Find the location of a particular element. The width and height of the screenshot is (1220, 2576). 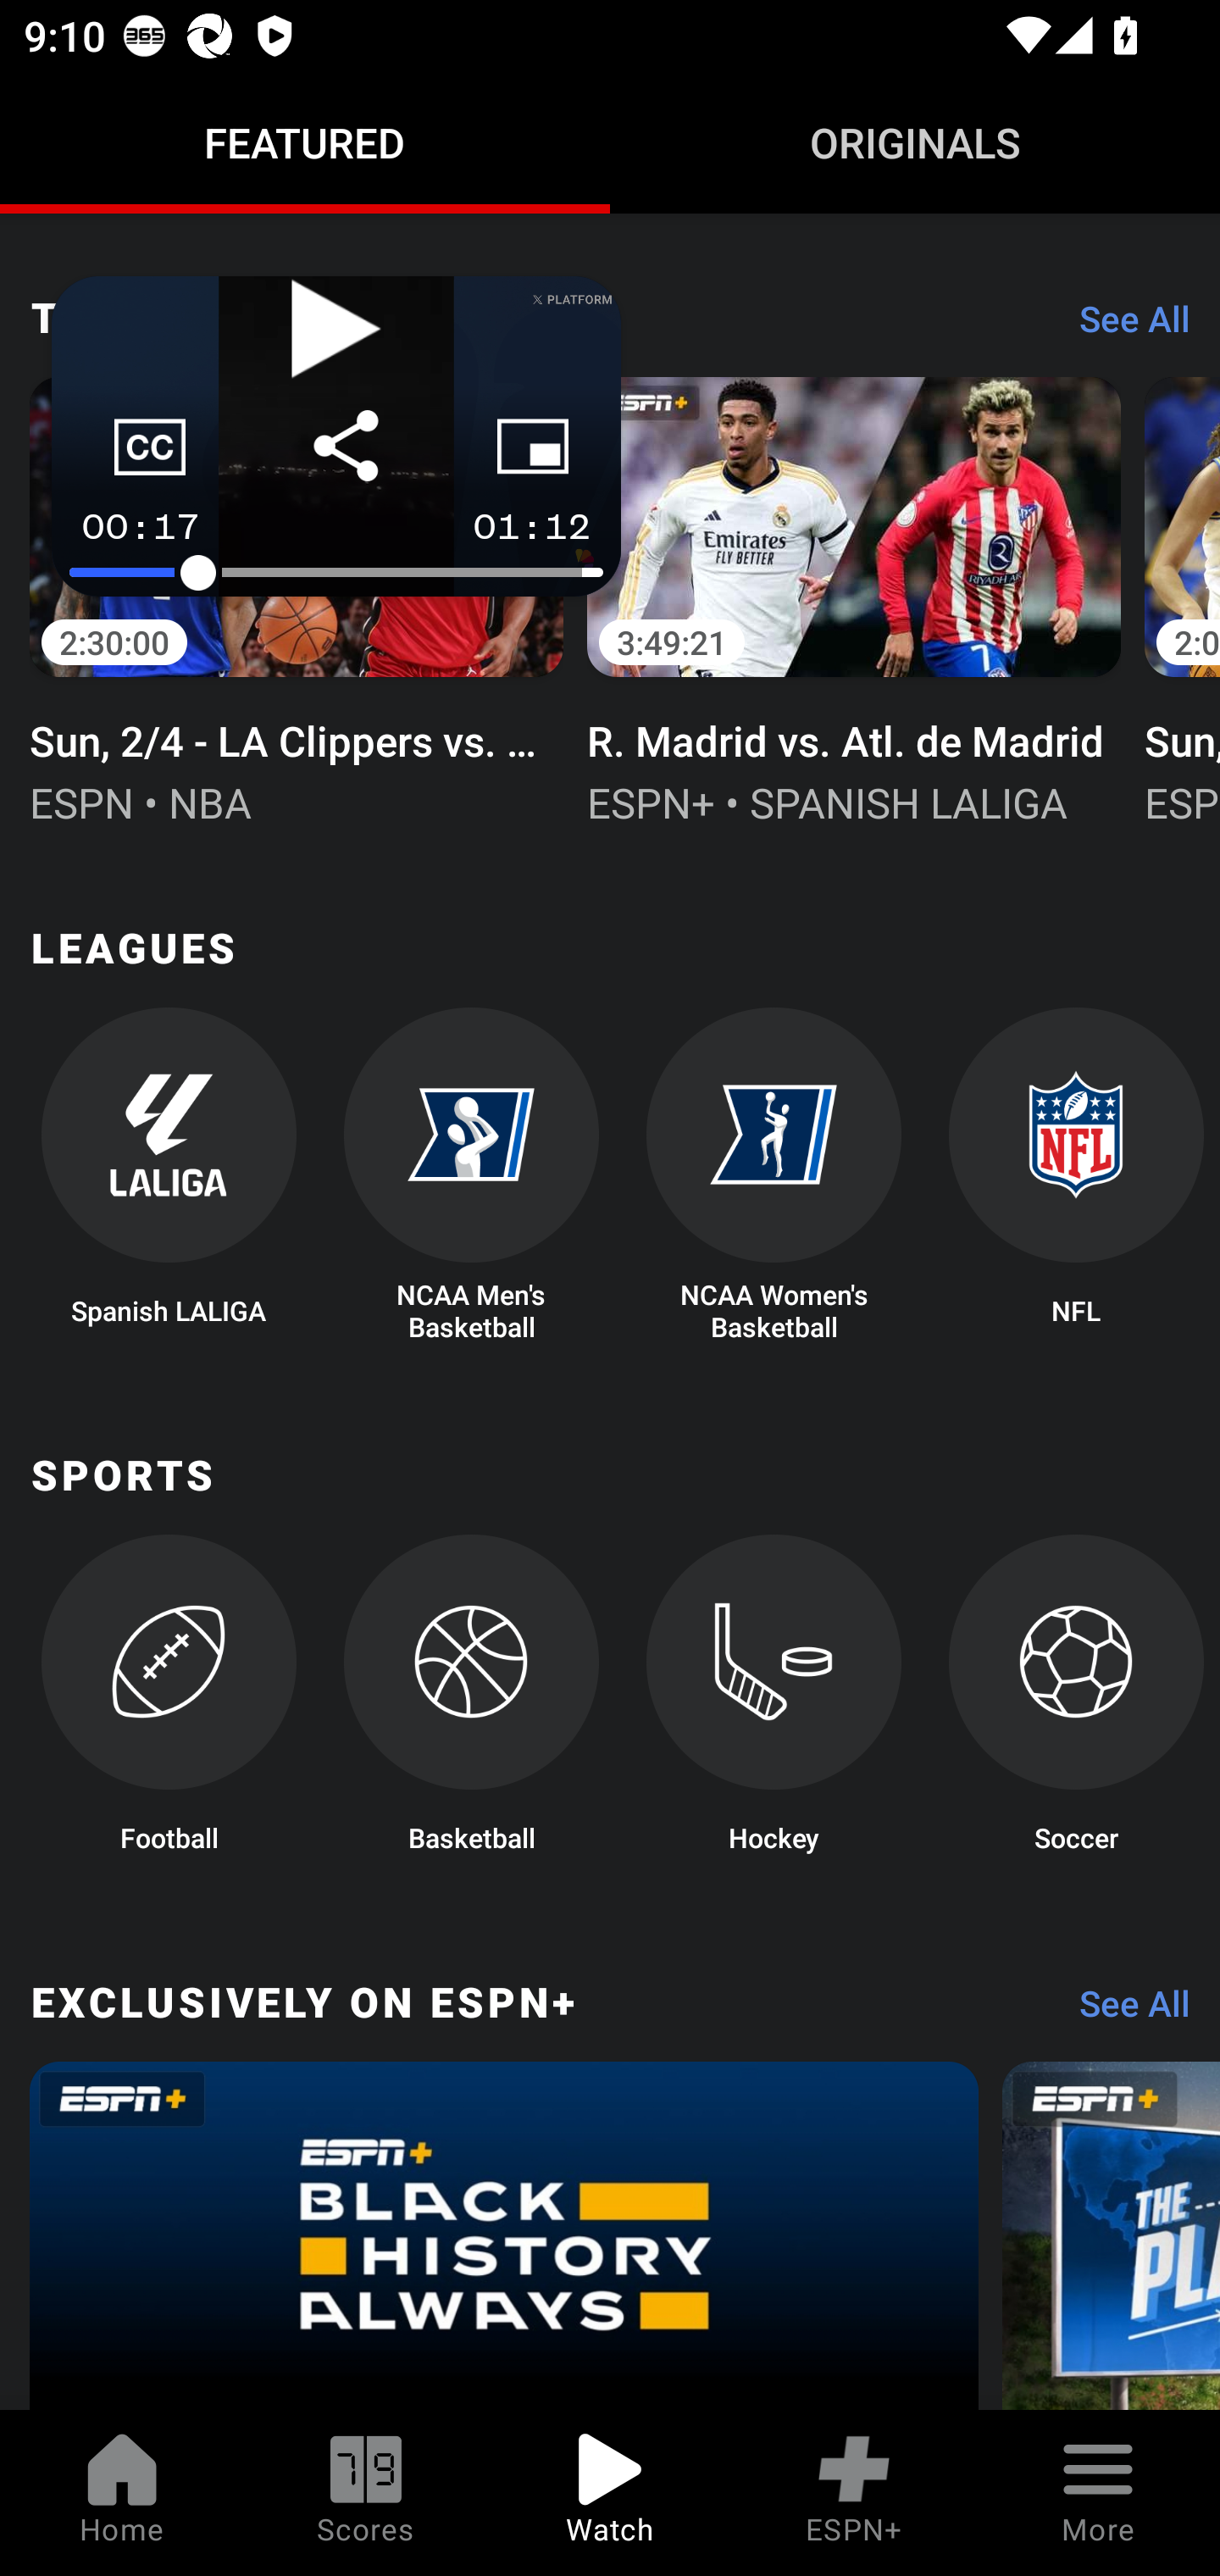

NCAA Men's Basketball is located at coordinates (471, 1175).